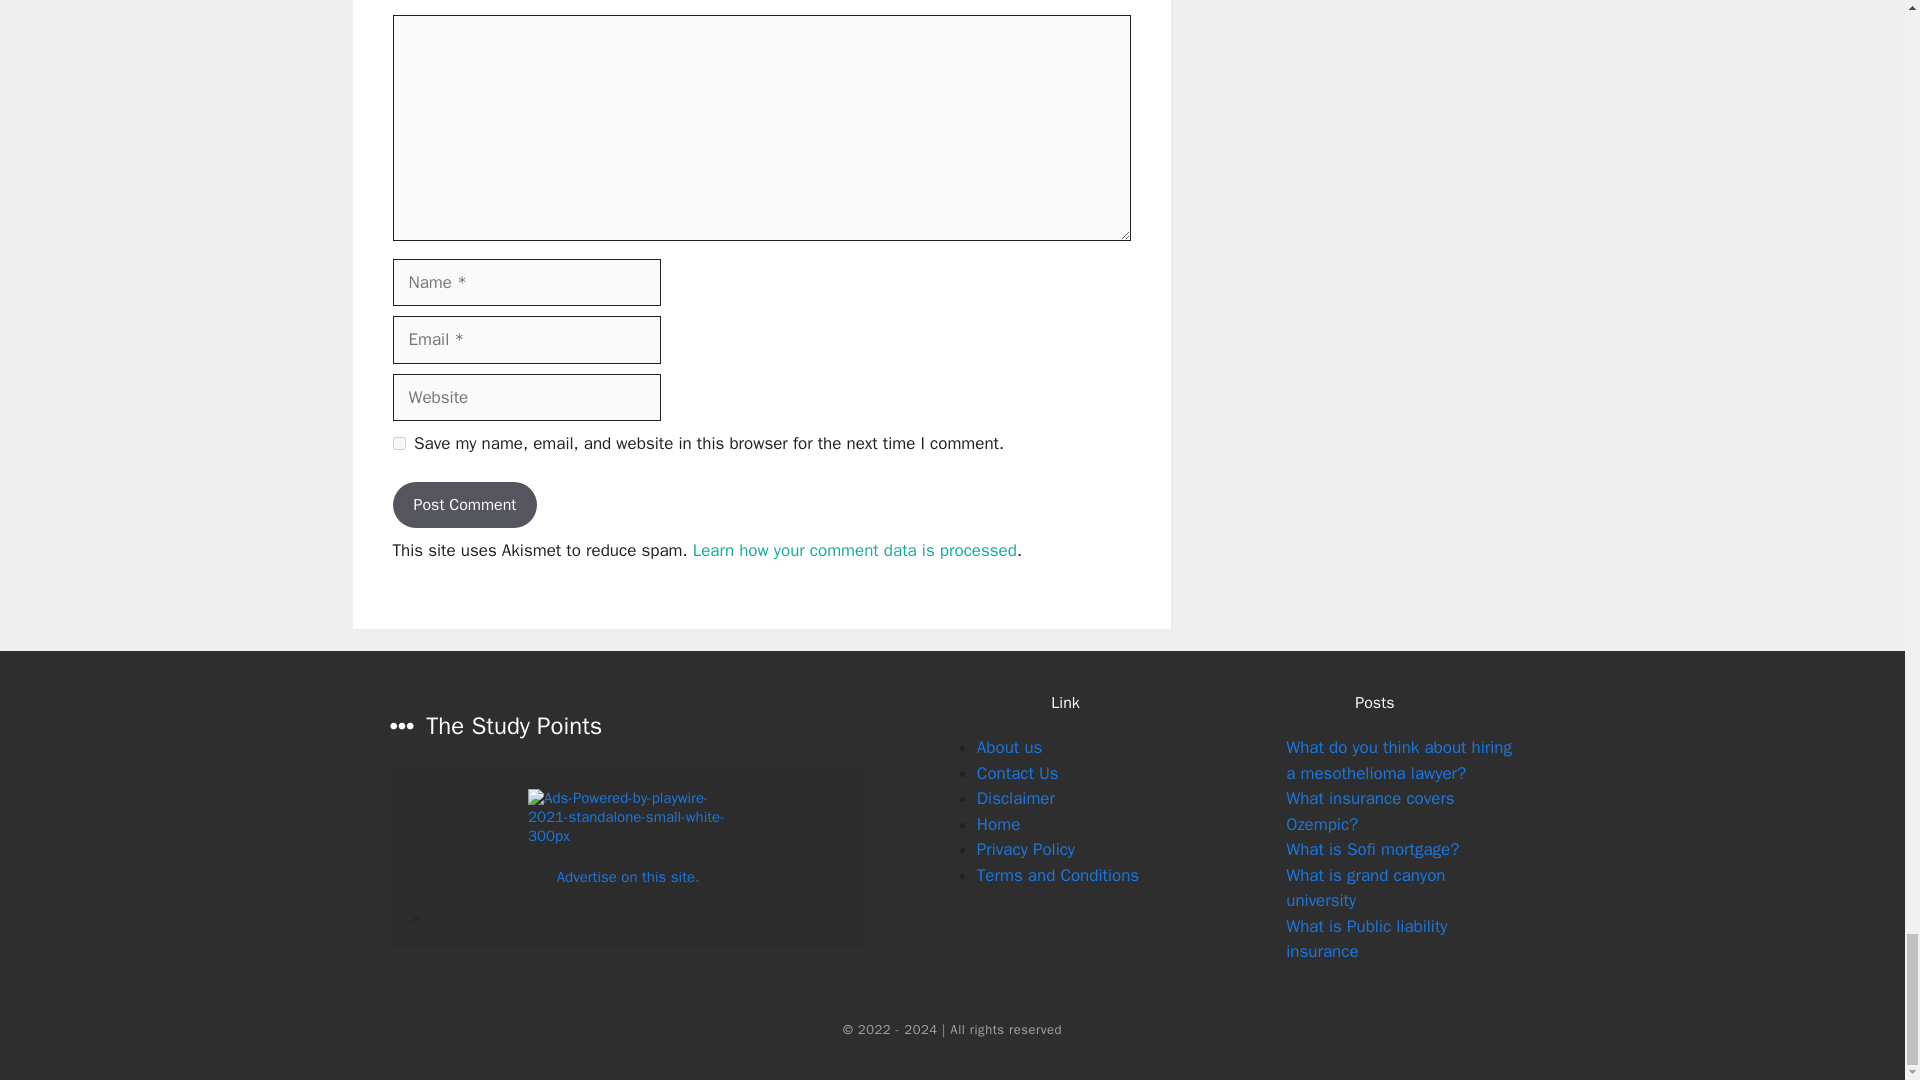 This screenshot has height=1080, width=1920. What do you see at coordinates (1026, 849) in the screenshot?
I see `Privacy Policy` at bounding box center [1026, 849].